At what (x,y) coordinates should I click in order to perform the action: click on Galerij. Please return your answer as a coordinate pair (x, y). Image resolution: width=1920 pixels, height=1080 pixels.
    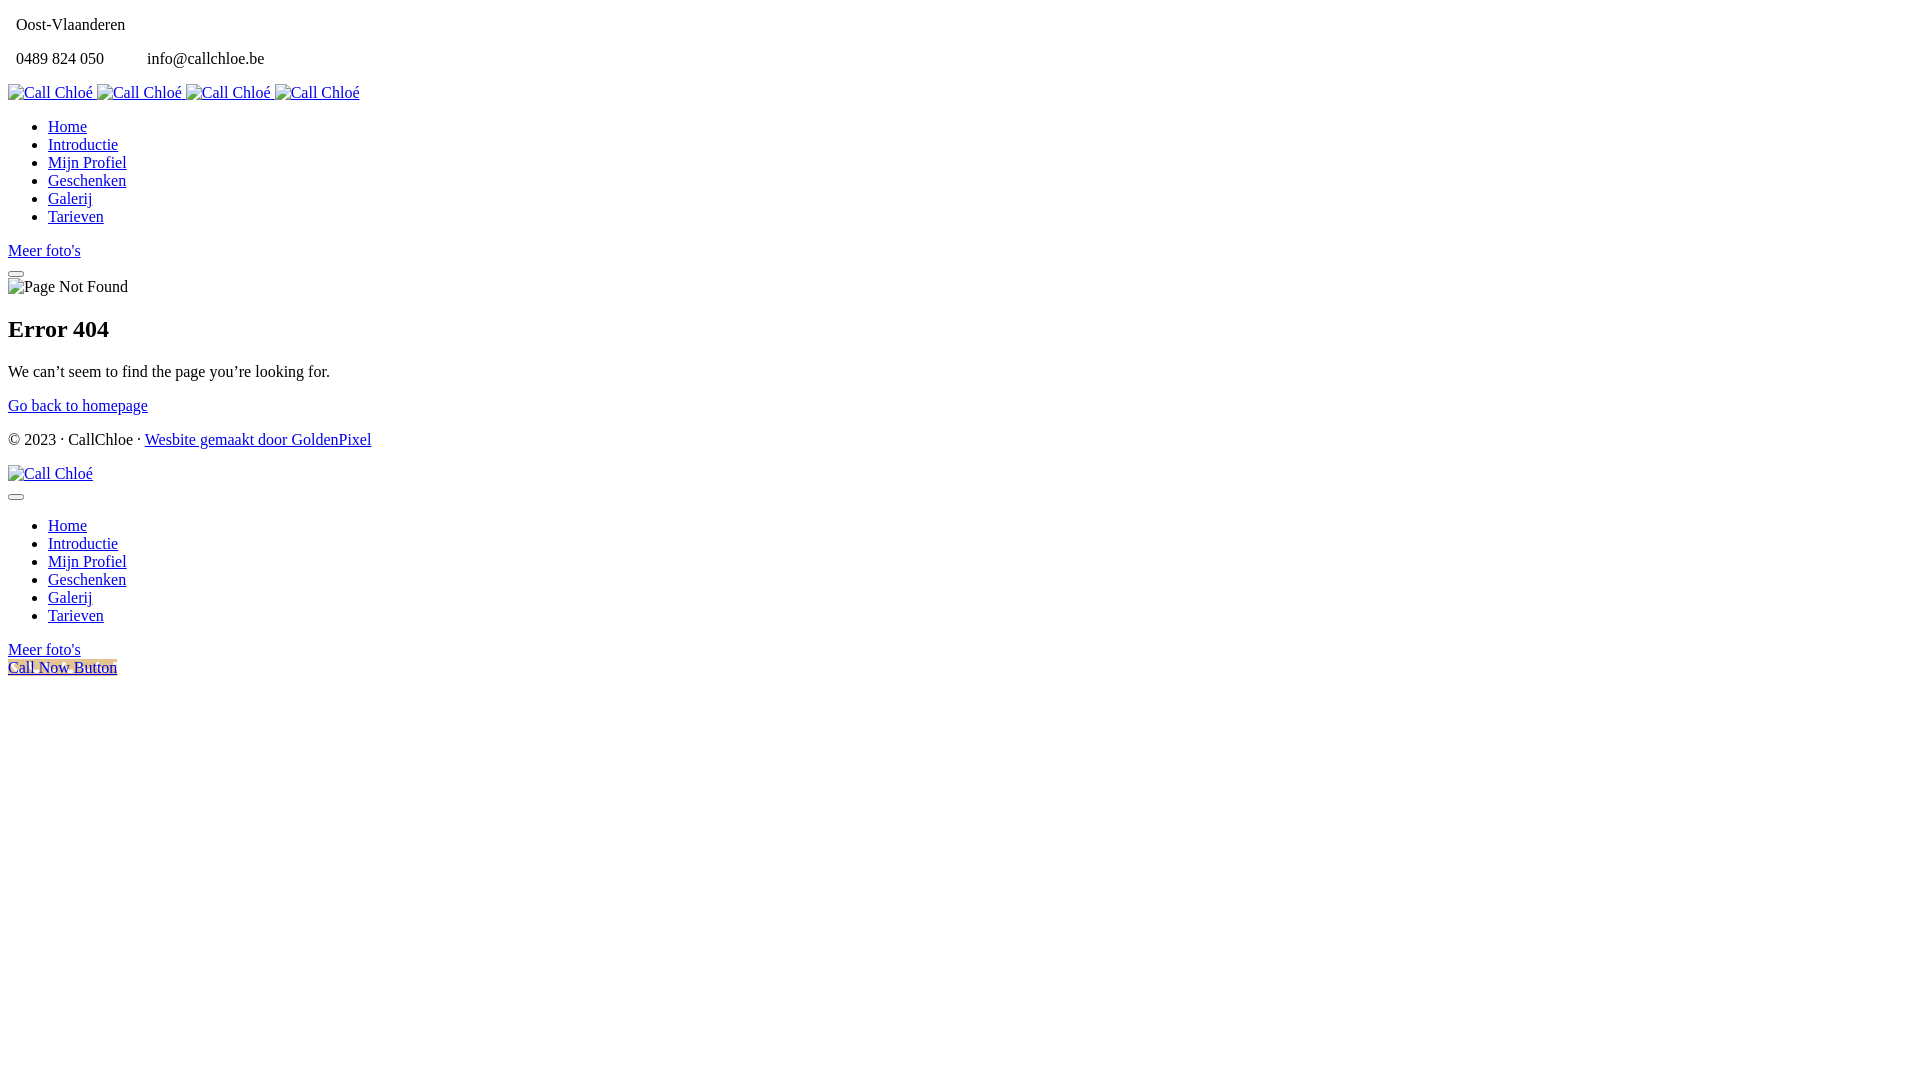
    Looking at the image, I should click on (70, 198).